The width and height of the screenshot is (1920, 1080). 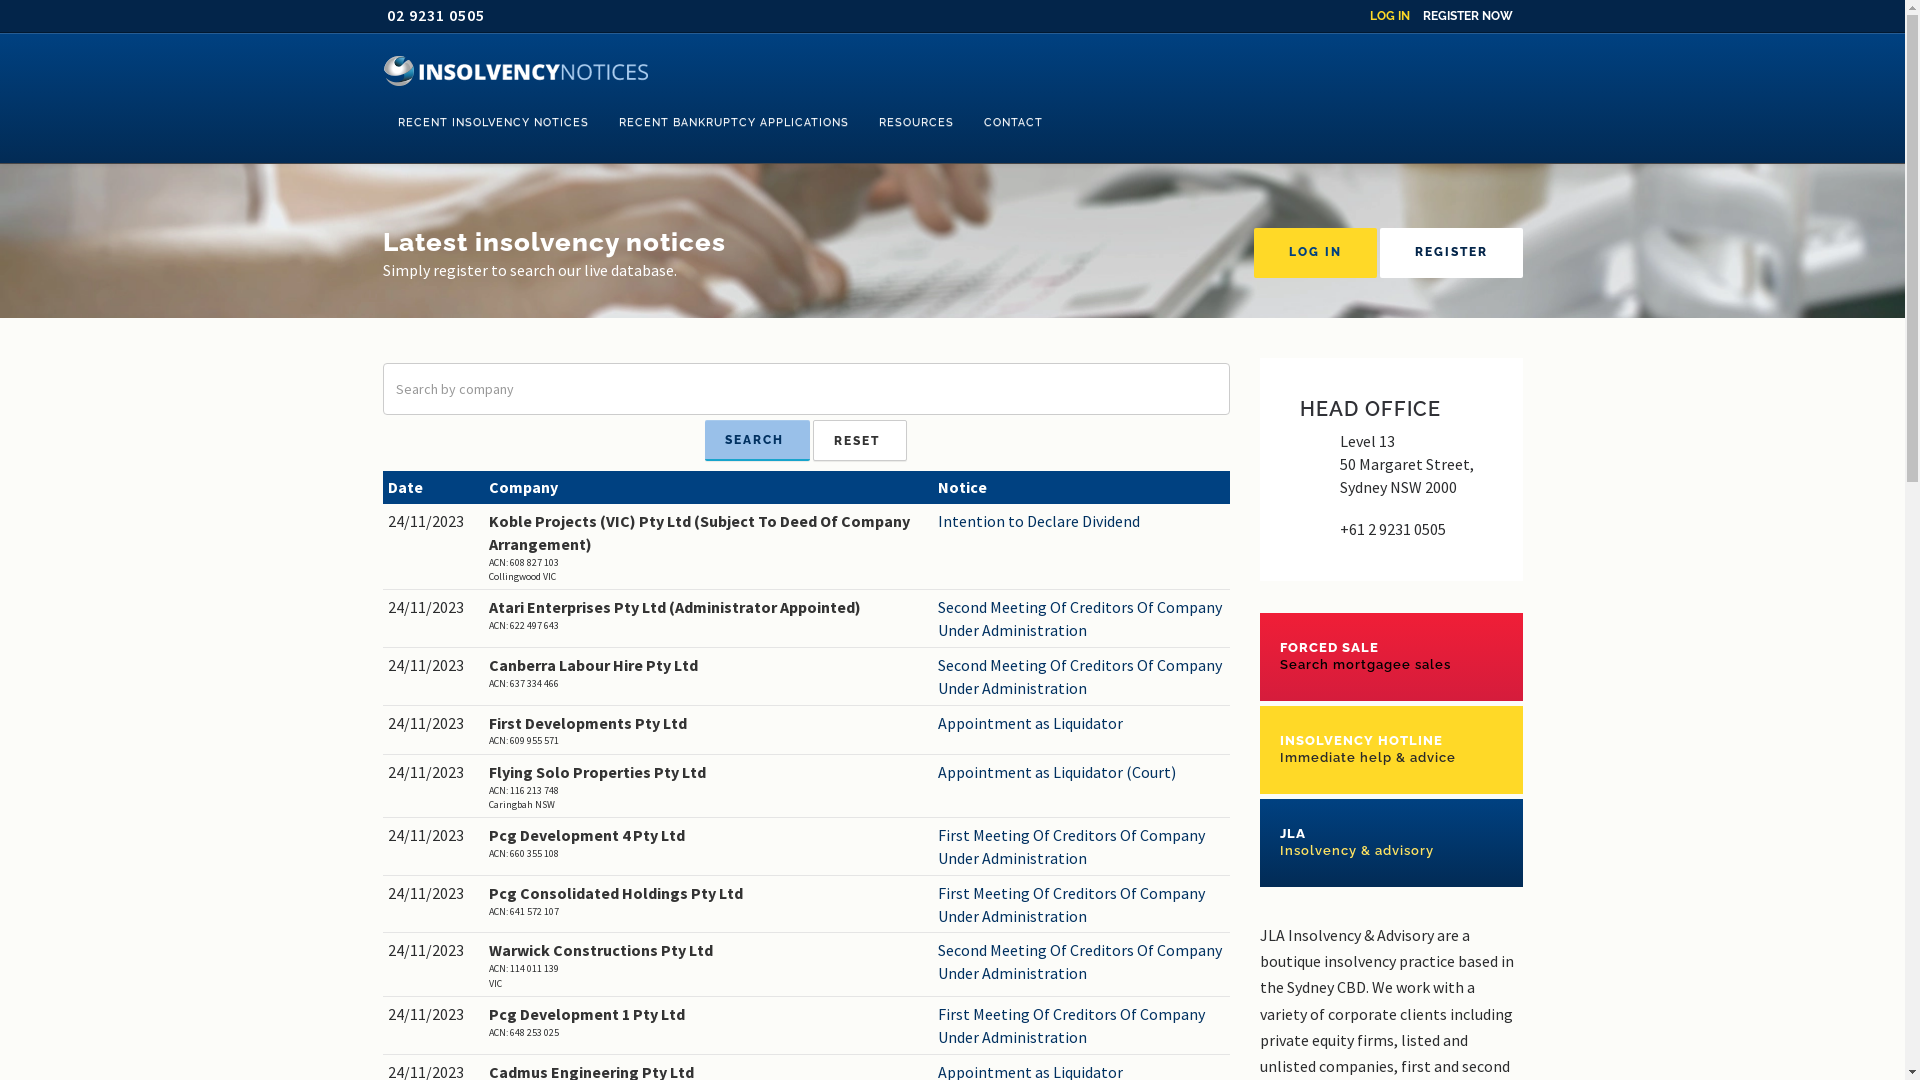 I want to click on 24/11/2023, so click(x=434, y=608).